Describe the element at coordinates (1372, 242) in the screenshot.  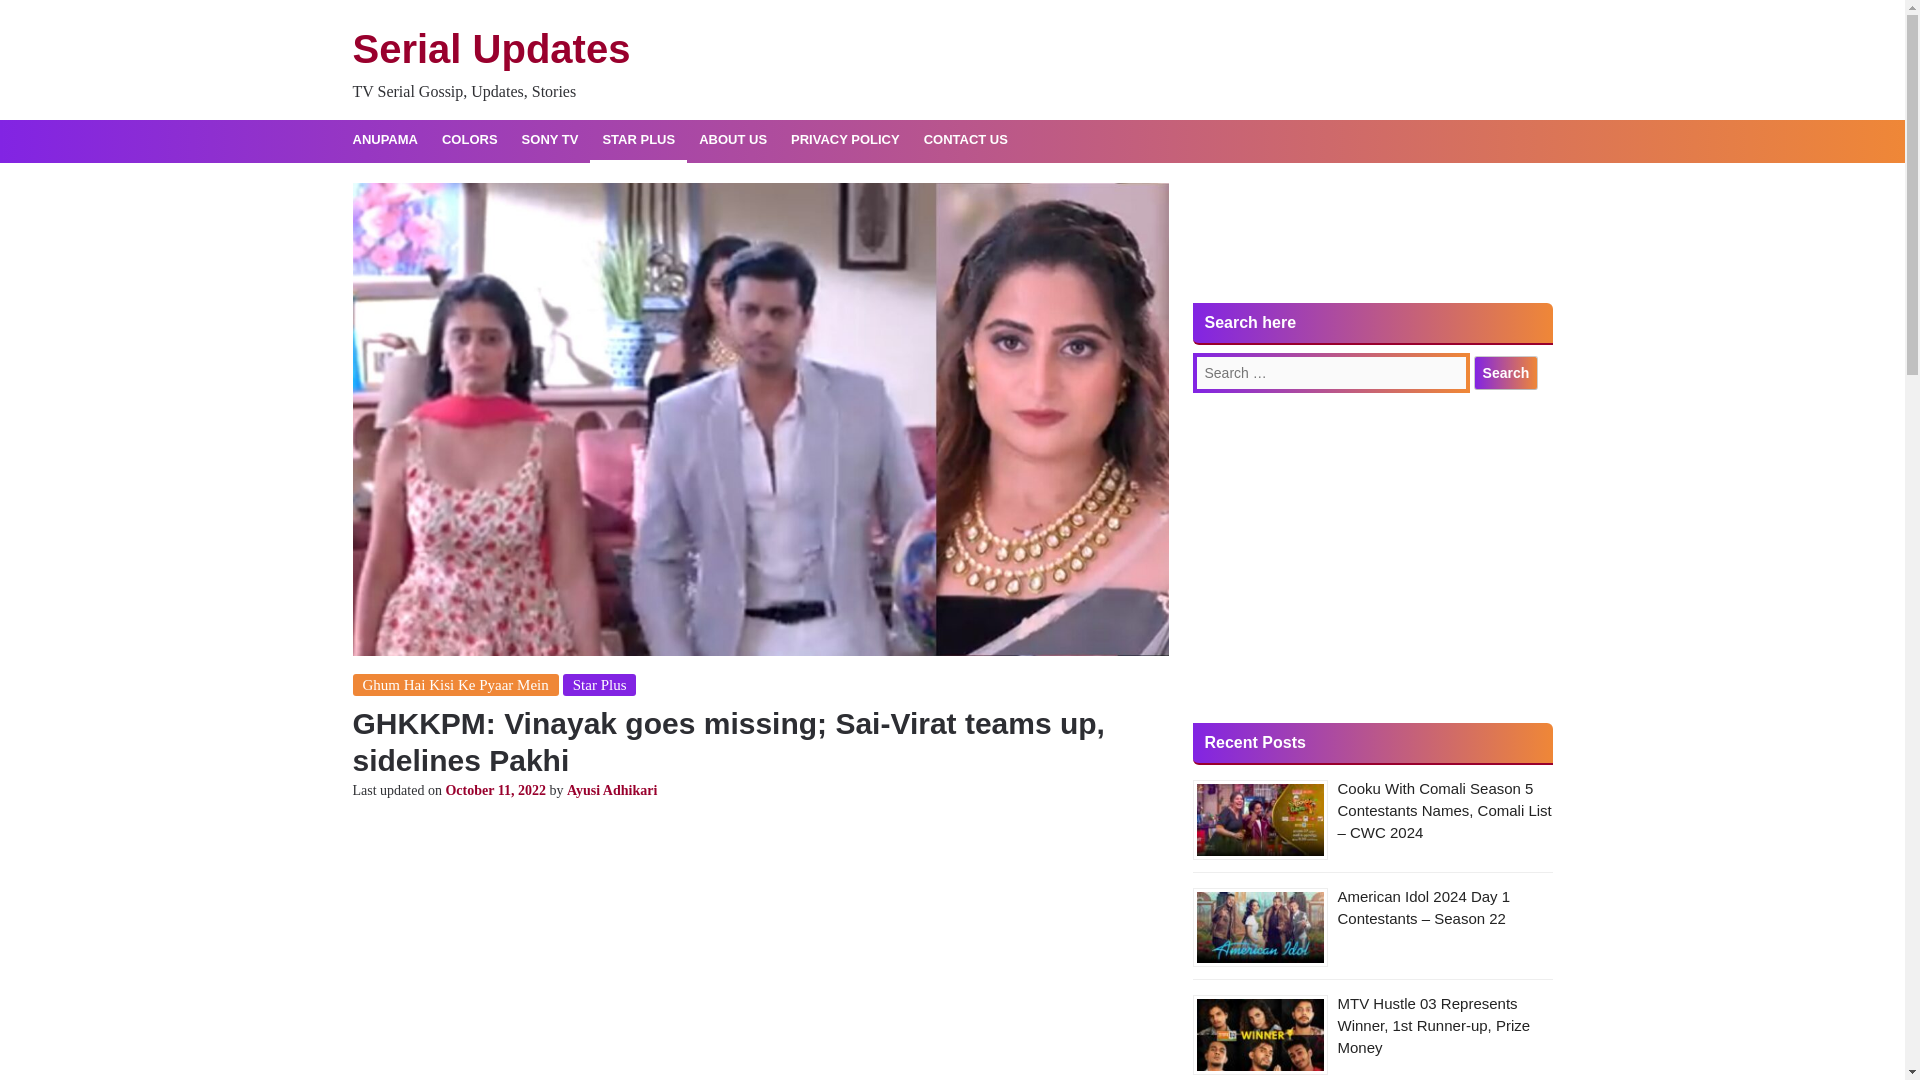
I see `Advertisement` at that location.